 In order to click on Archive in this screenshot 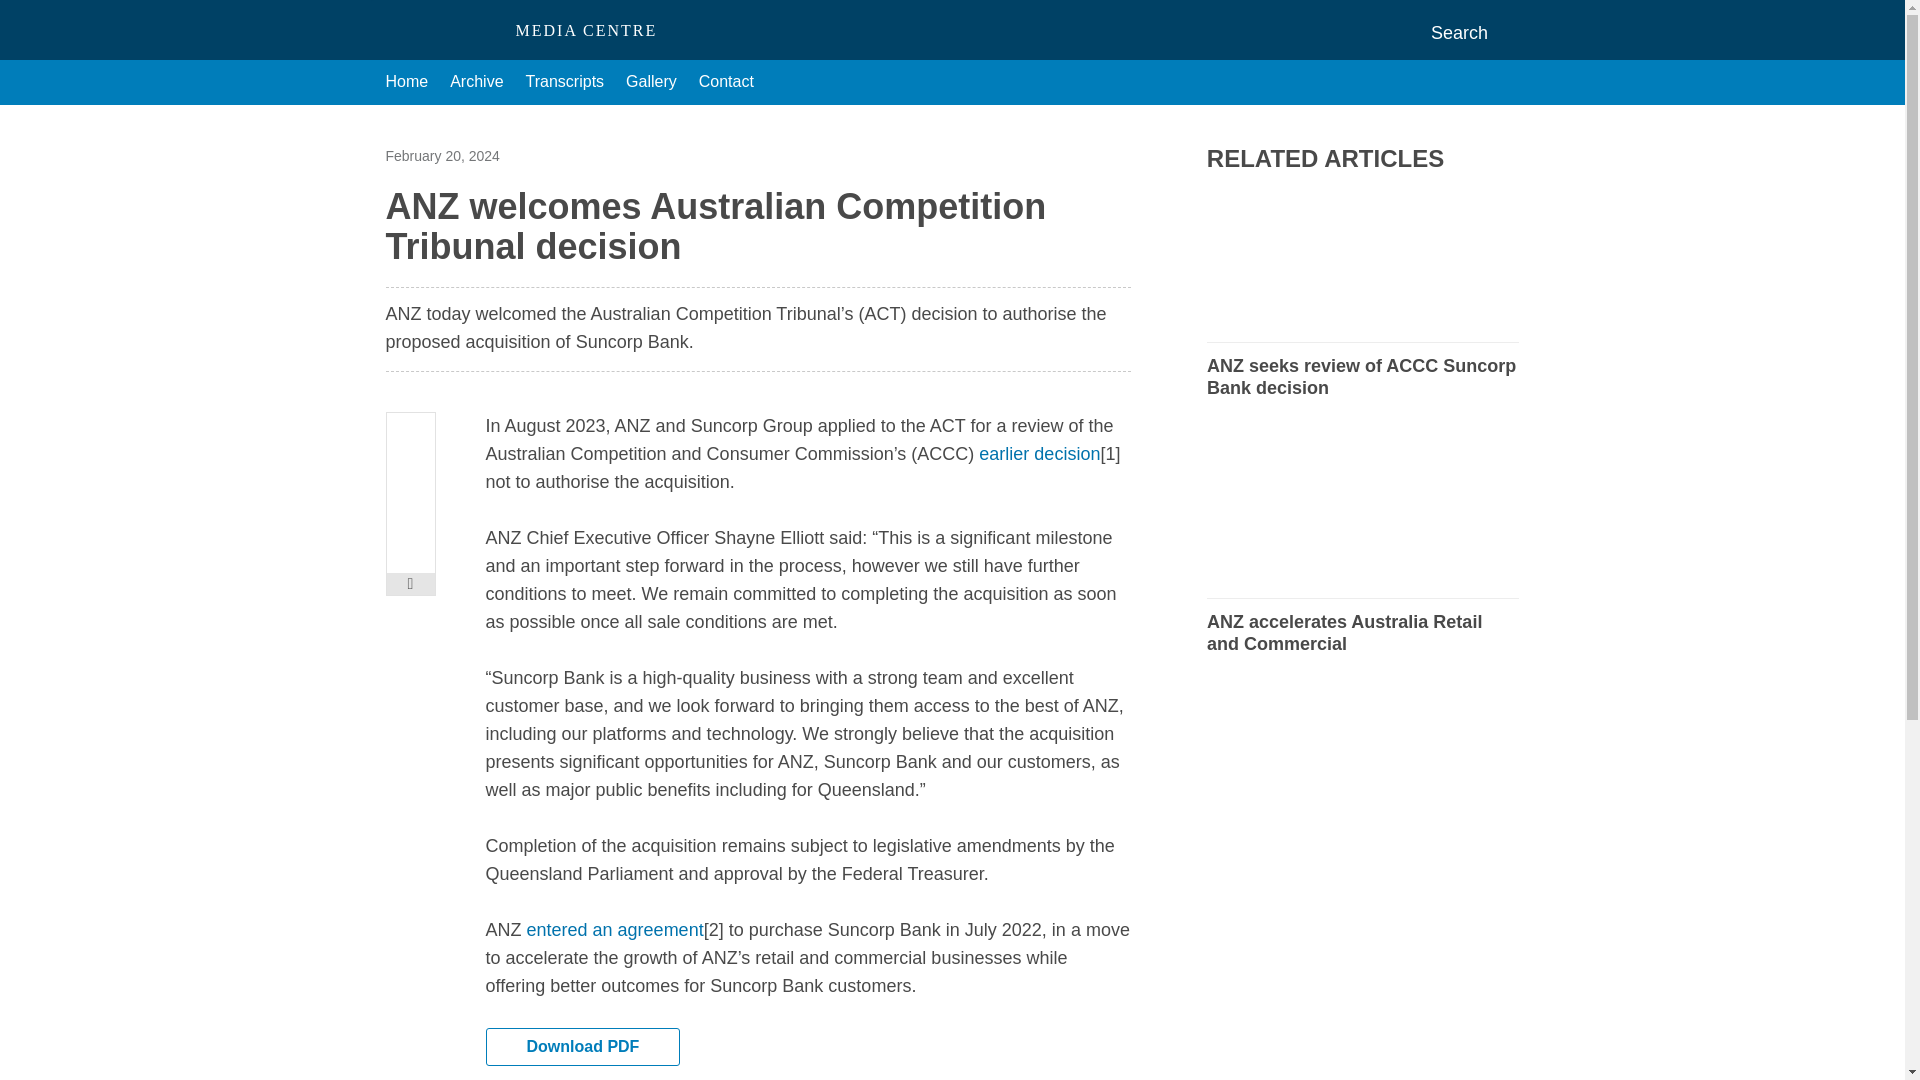, I will do `click(476, 82)`.